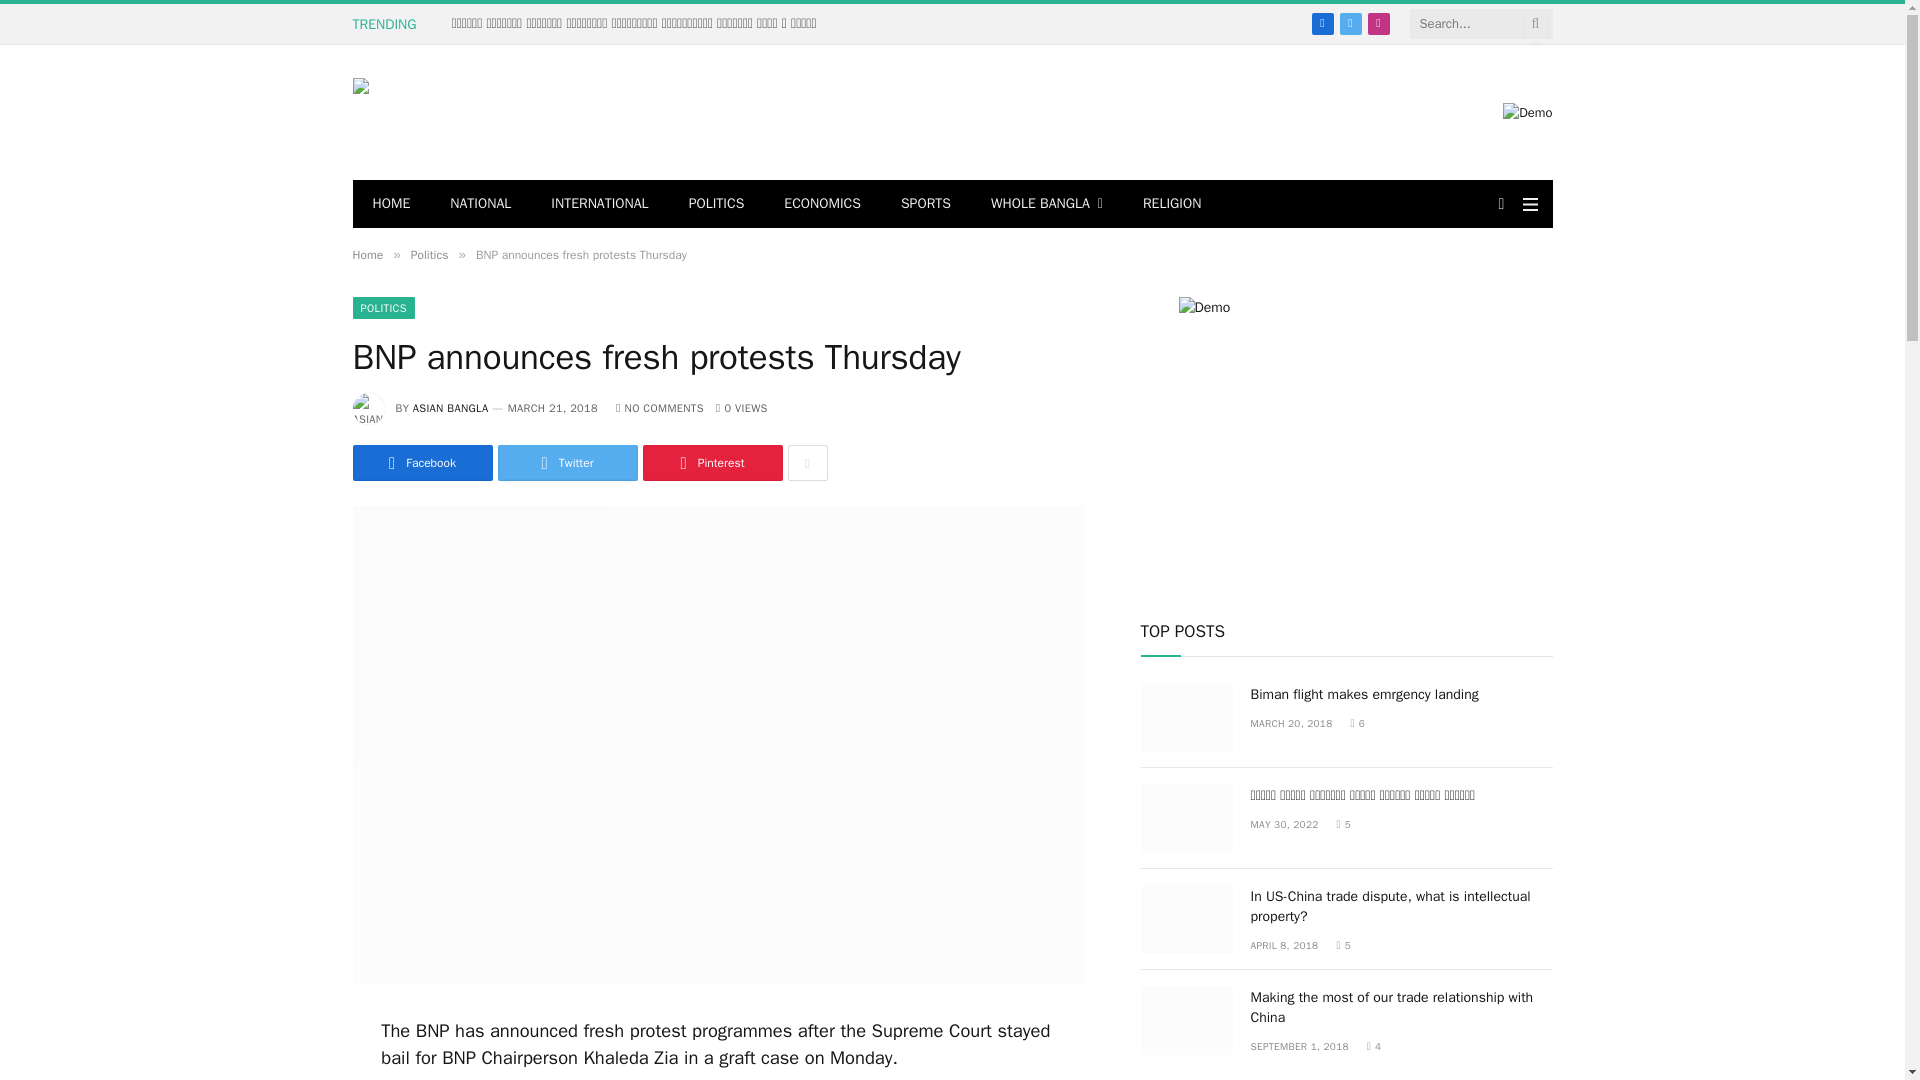  I want to click on HOME, so click(390, 204).